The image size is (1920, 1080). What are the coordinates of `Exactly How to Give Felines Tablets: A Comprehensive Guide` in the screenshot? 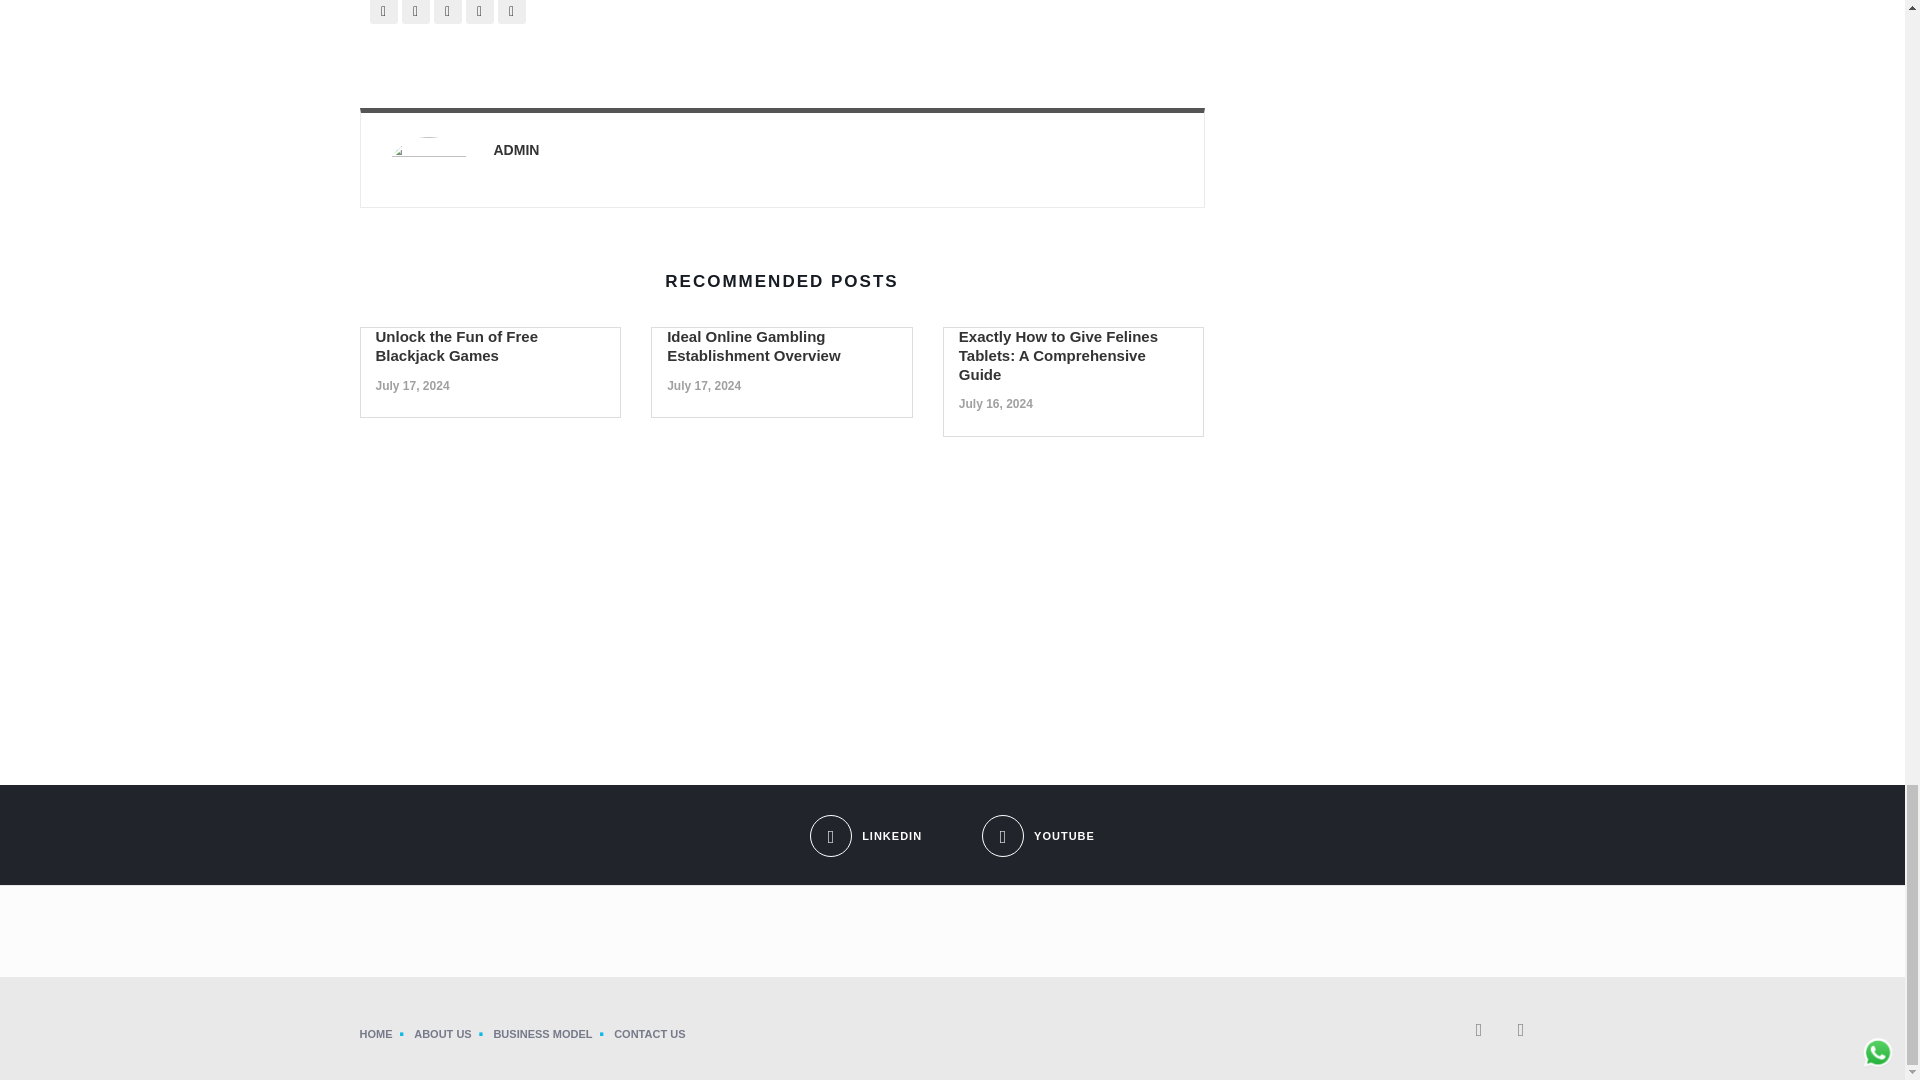 It's located at (1058, 356).